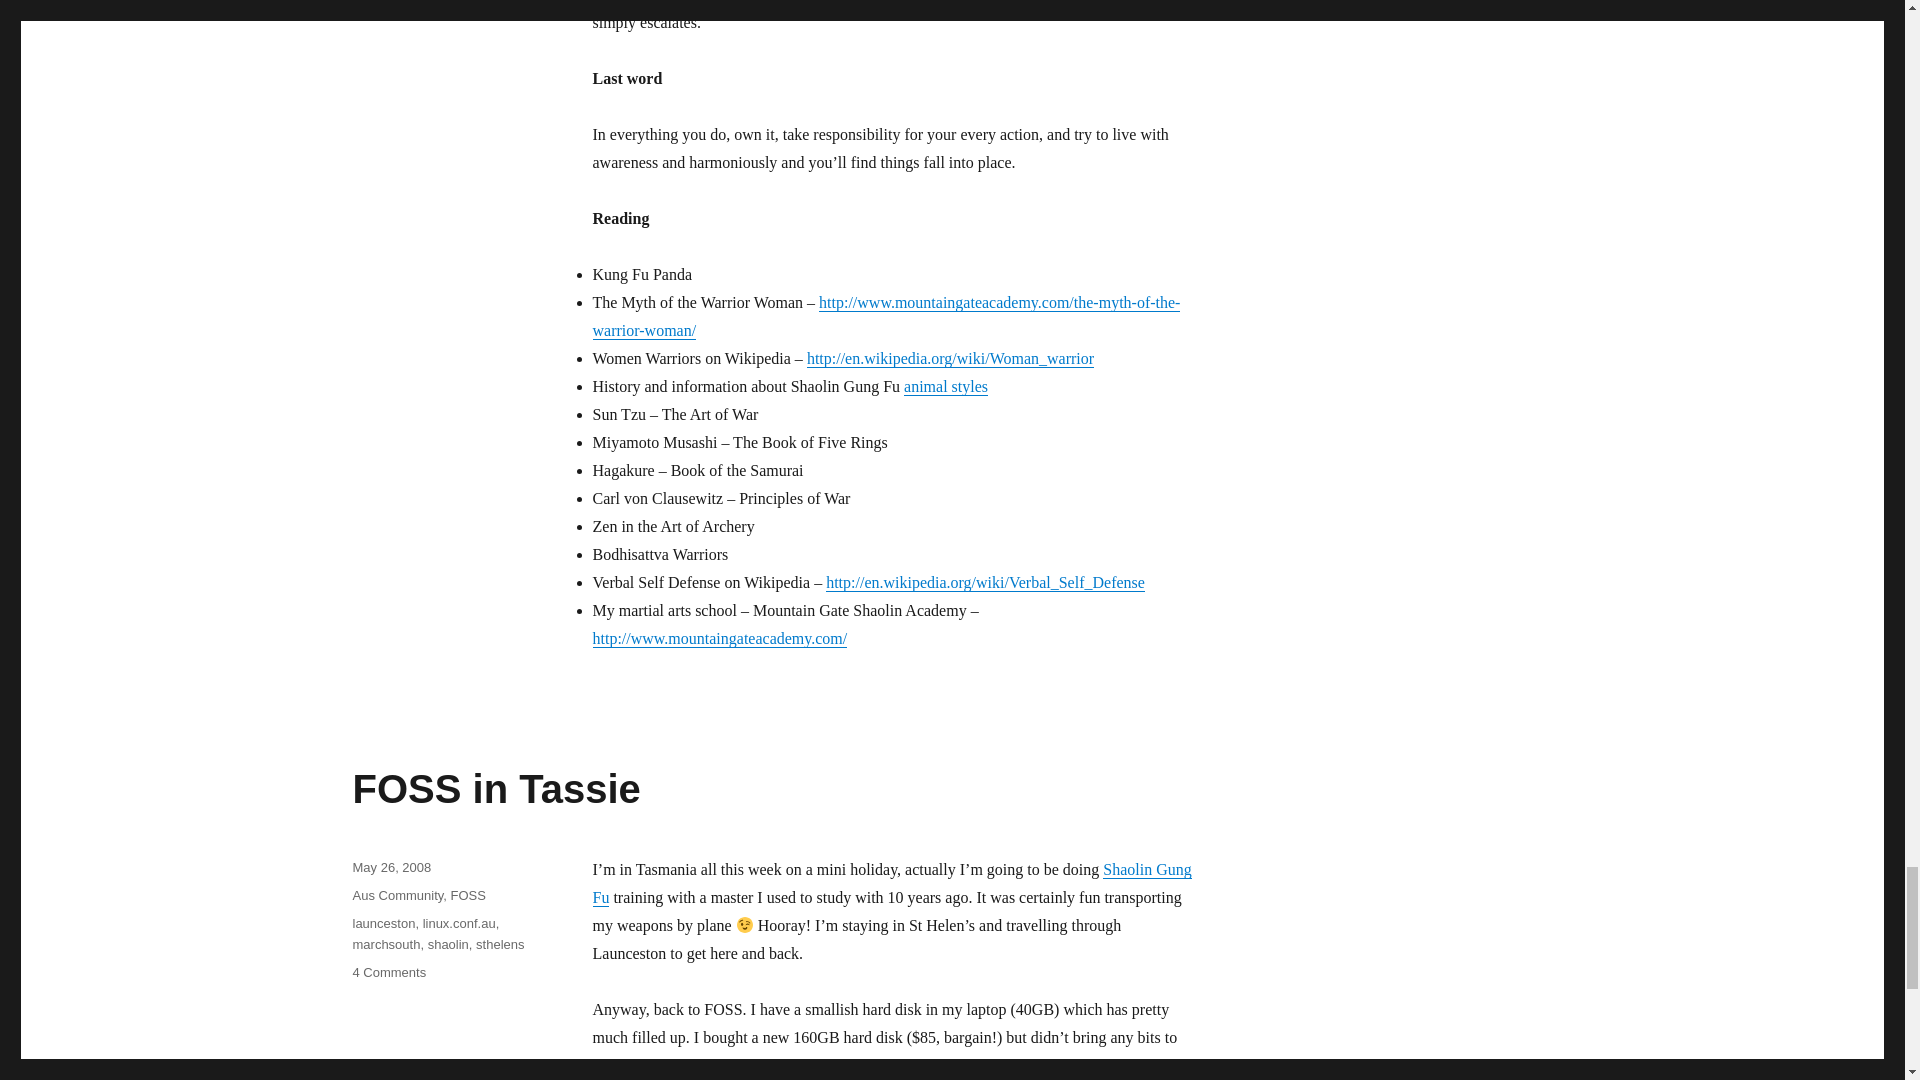 This screenshot has width=1920, height=1080. What do you see at coordinates (495, 788) in the screenshot?
I see `May 26, 2008` at bounding box center [495, 788].